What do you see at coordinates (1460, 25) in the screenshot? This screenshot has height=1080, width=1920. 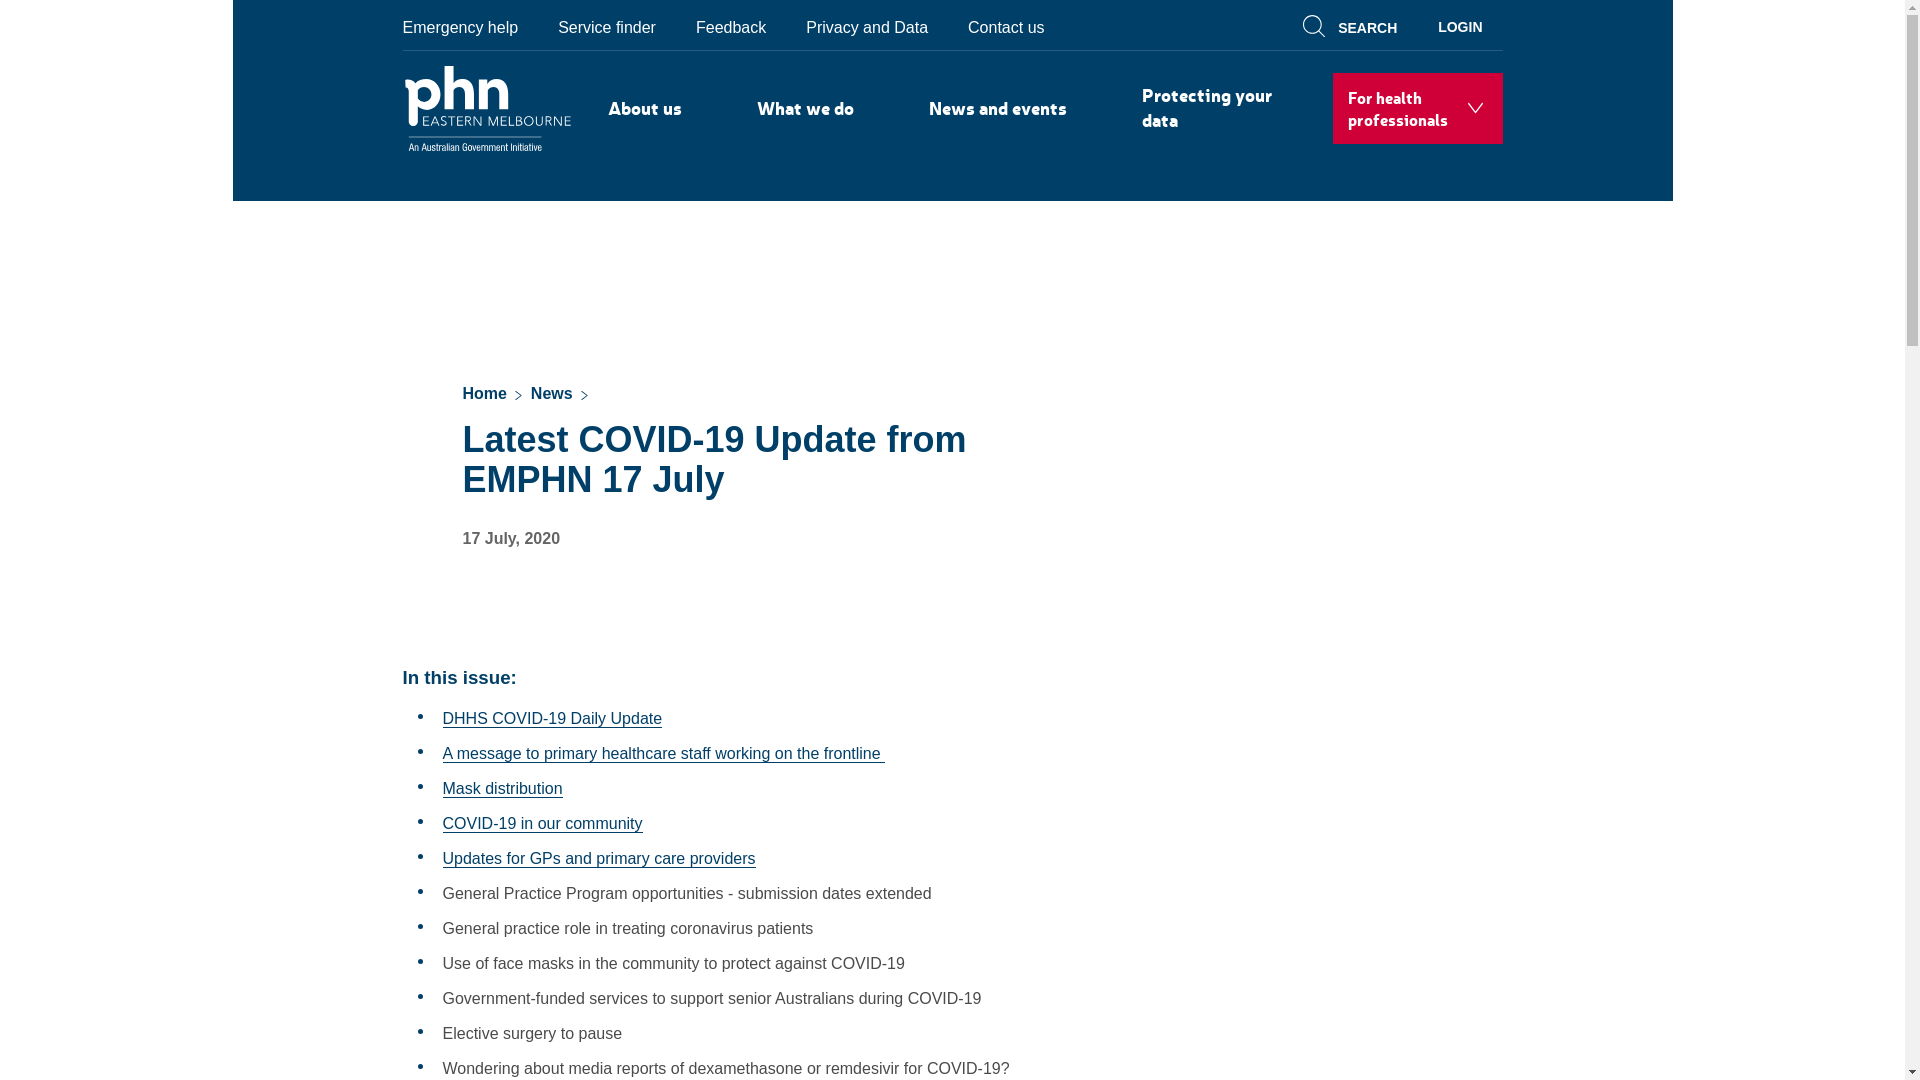 I see `LOGIN` at bounding box center [1460, 25].